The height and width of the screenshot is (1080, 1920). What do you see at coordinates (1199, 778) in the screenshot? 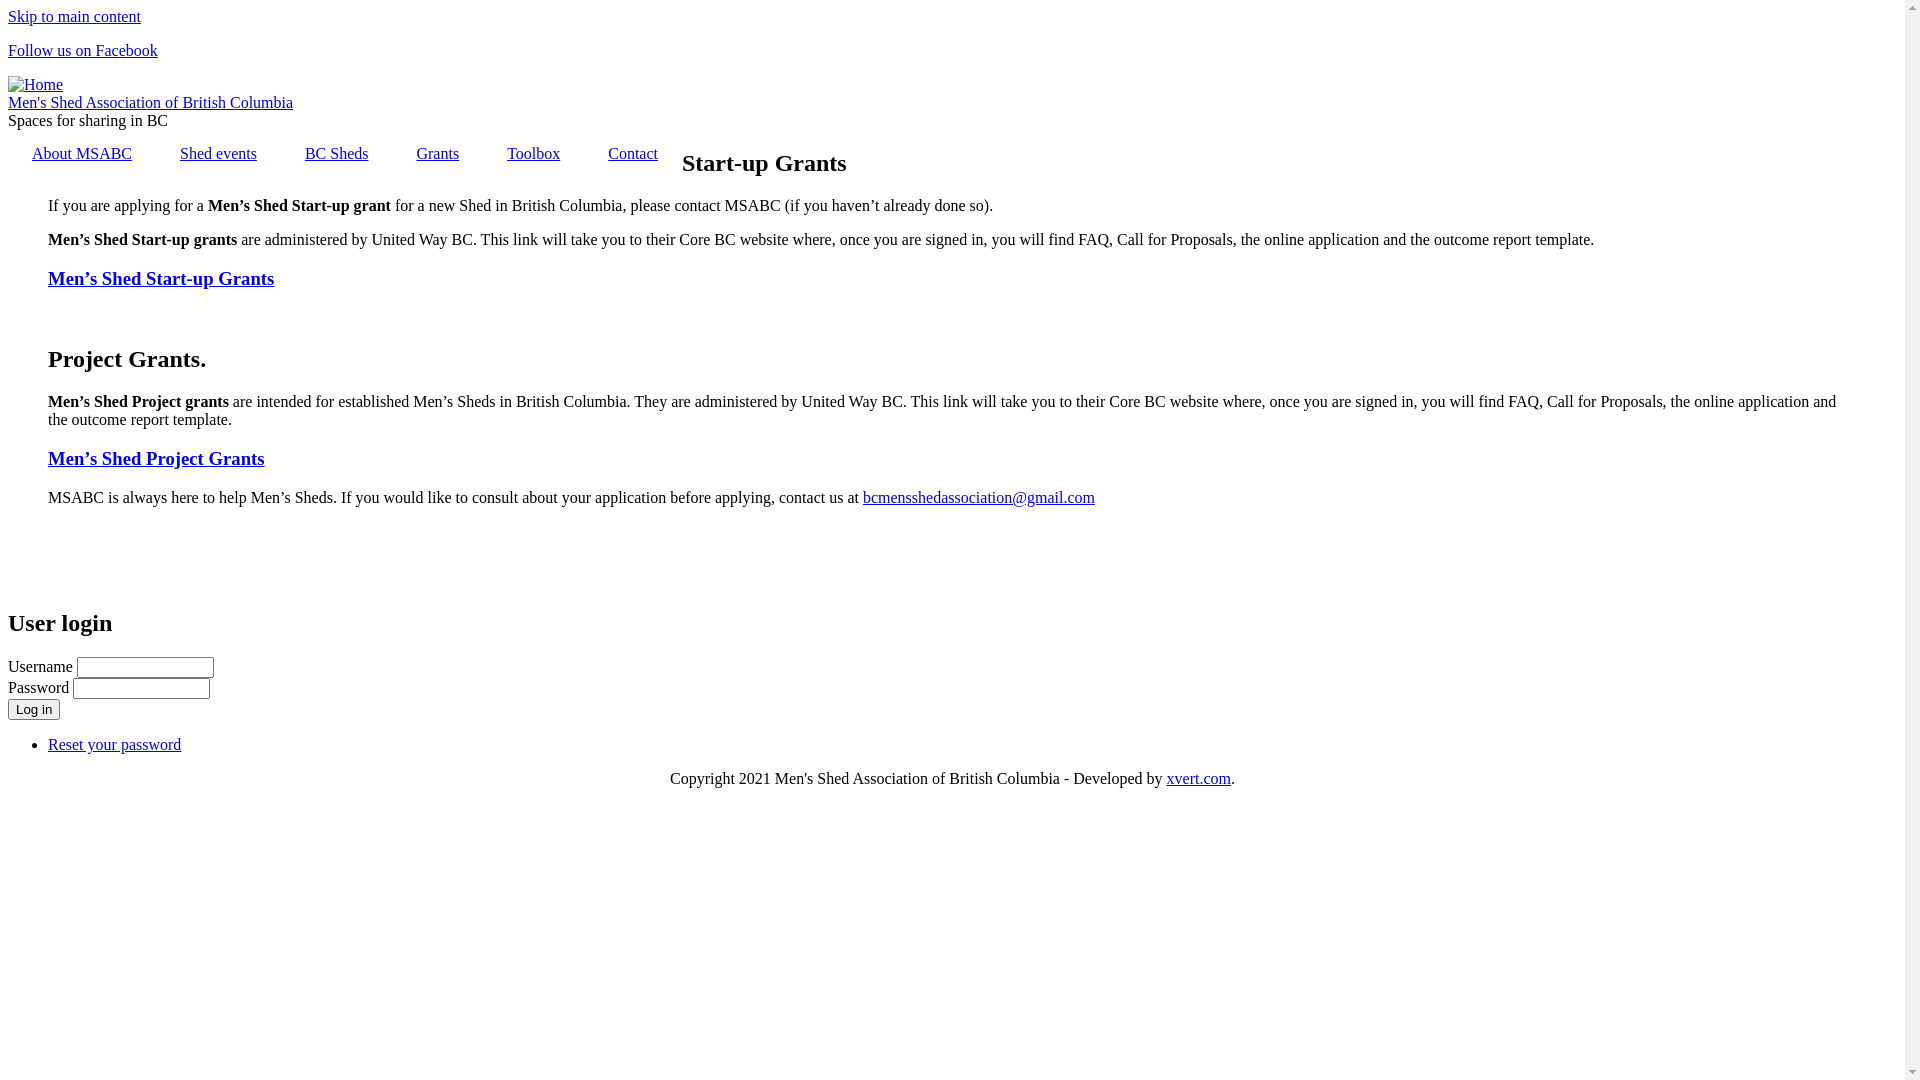
I see `xvert.com` at bounding box center [1199, 778].